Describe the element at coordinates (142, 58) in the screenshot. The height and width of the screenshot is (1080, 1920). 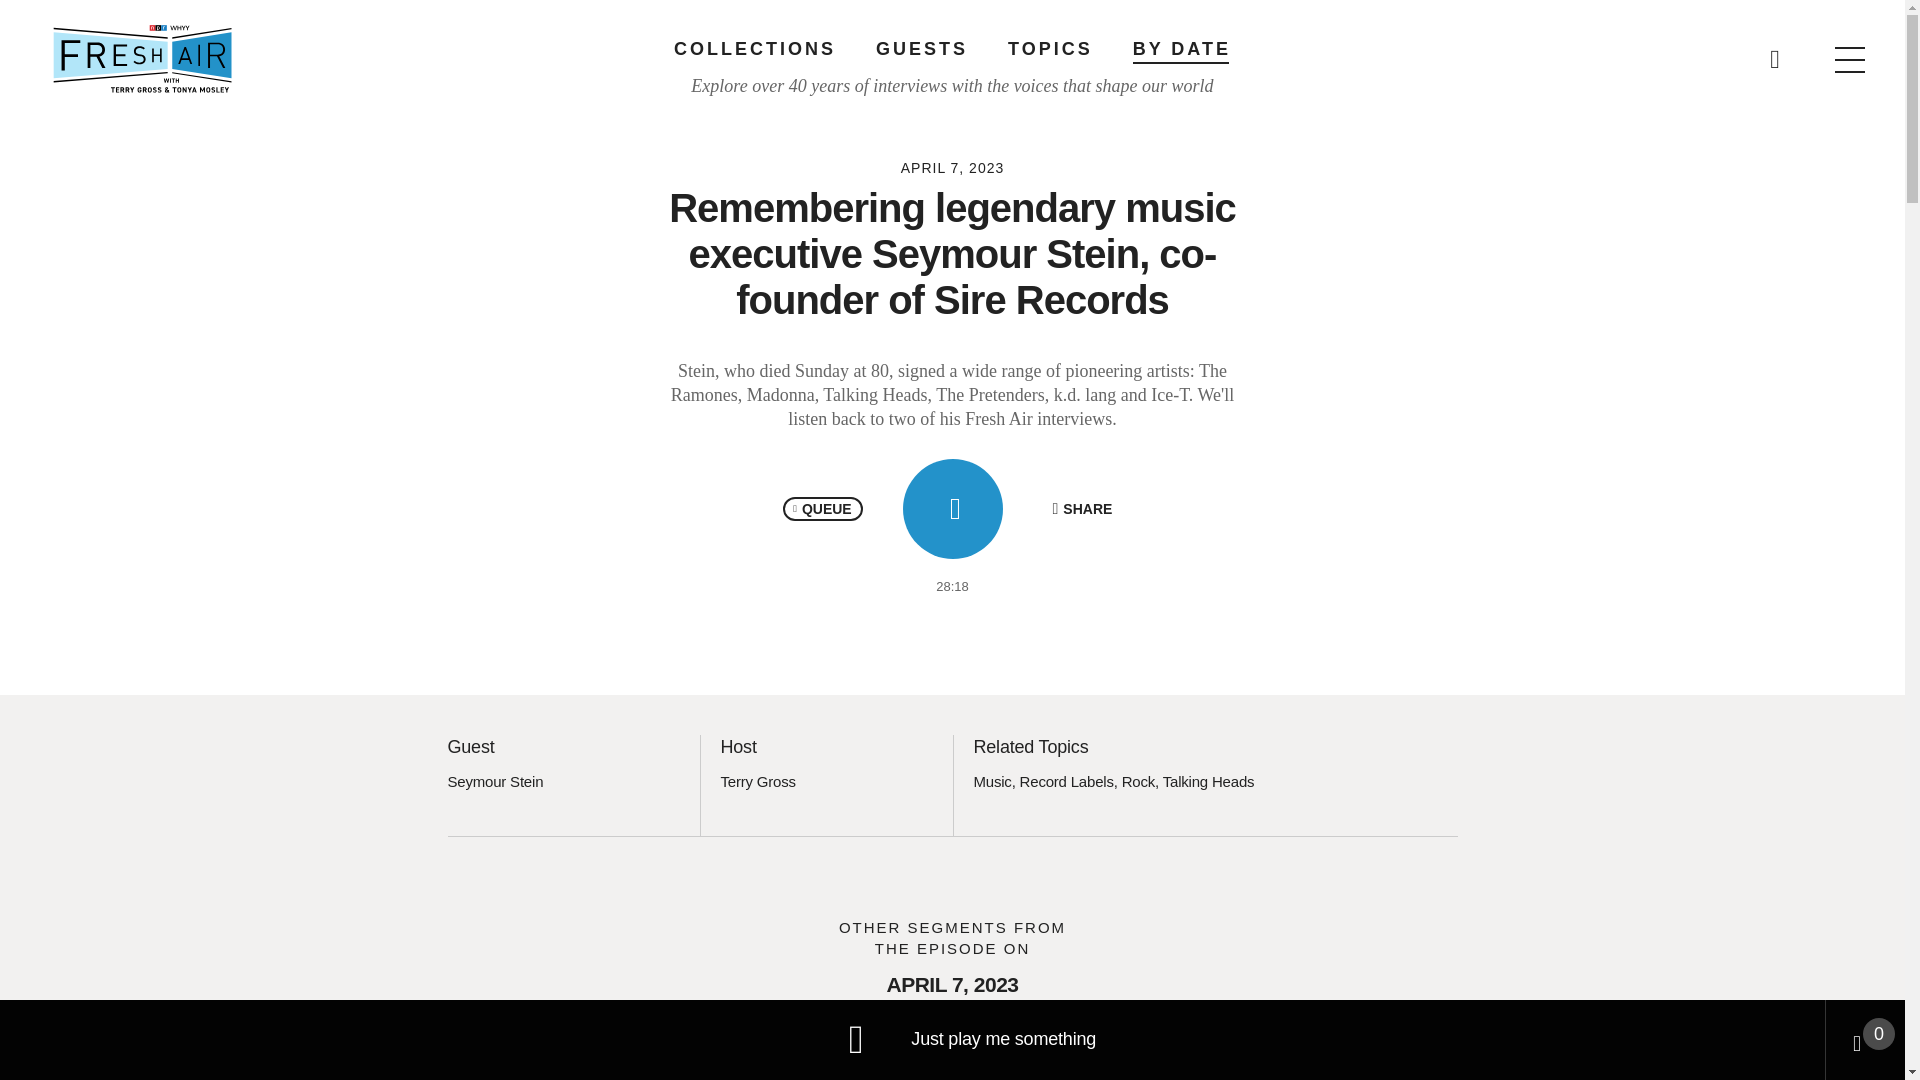
I see `Home` at that location.